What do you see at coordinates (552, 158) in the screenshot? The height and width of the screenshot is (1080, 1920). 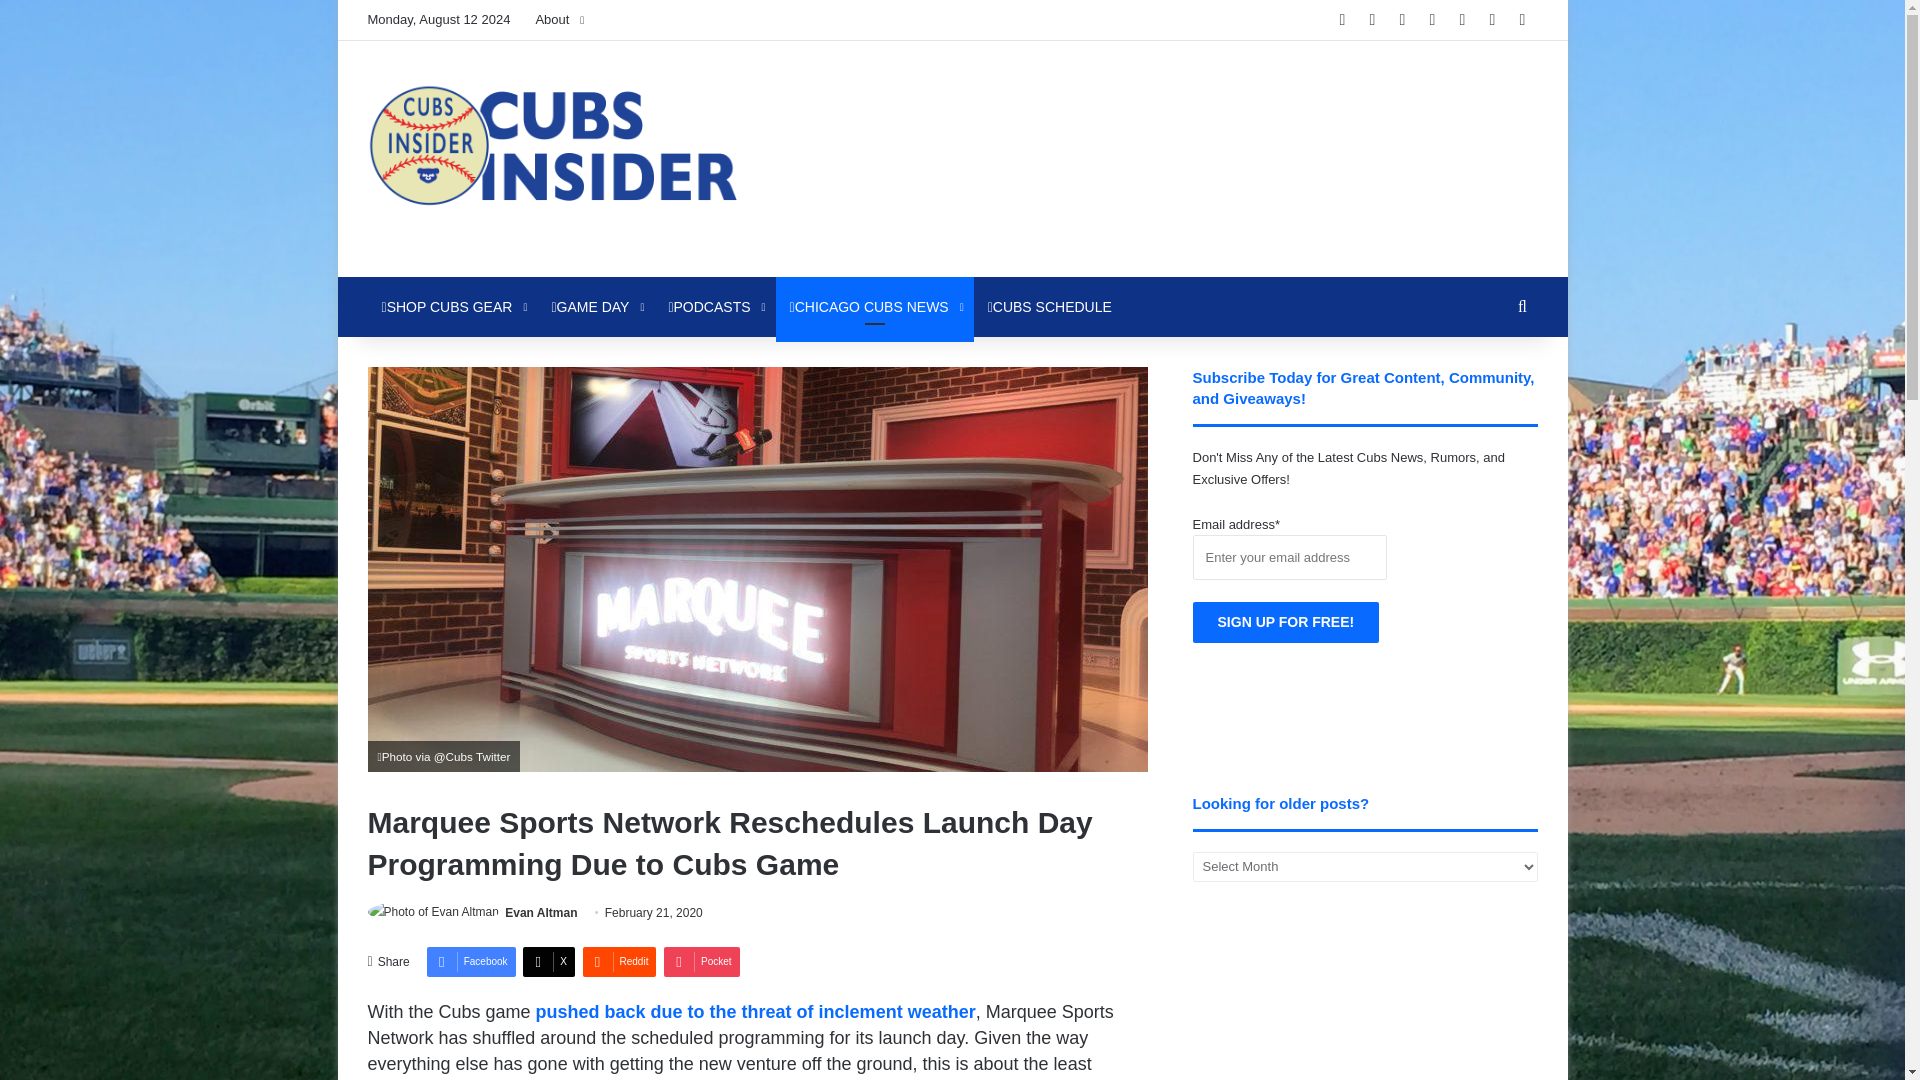 I see `Cubs Insider` at bounding box center [552, 158].